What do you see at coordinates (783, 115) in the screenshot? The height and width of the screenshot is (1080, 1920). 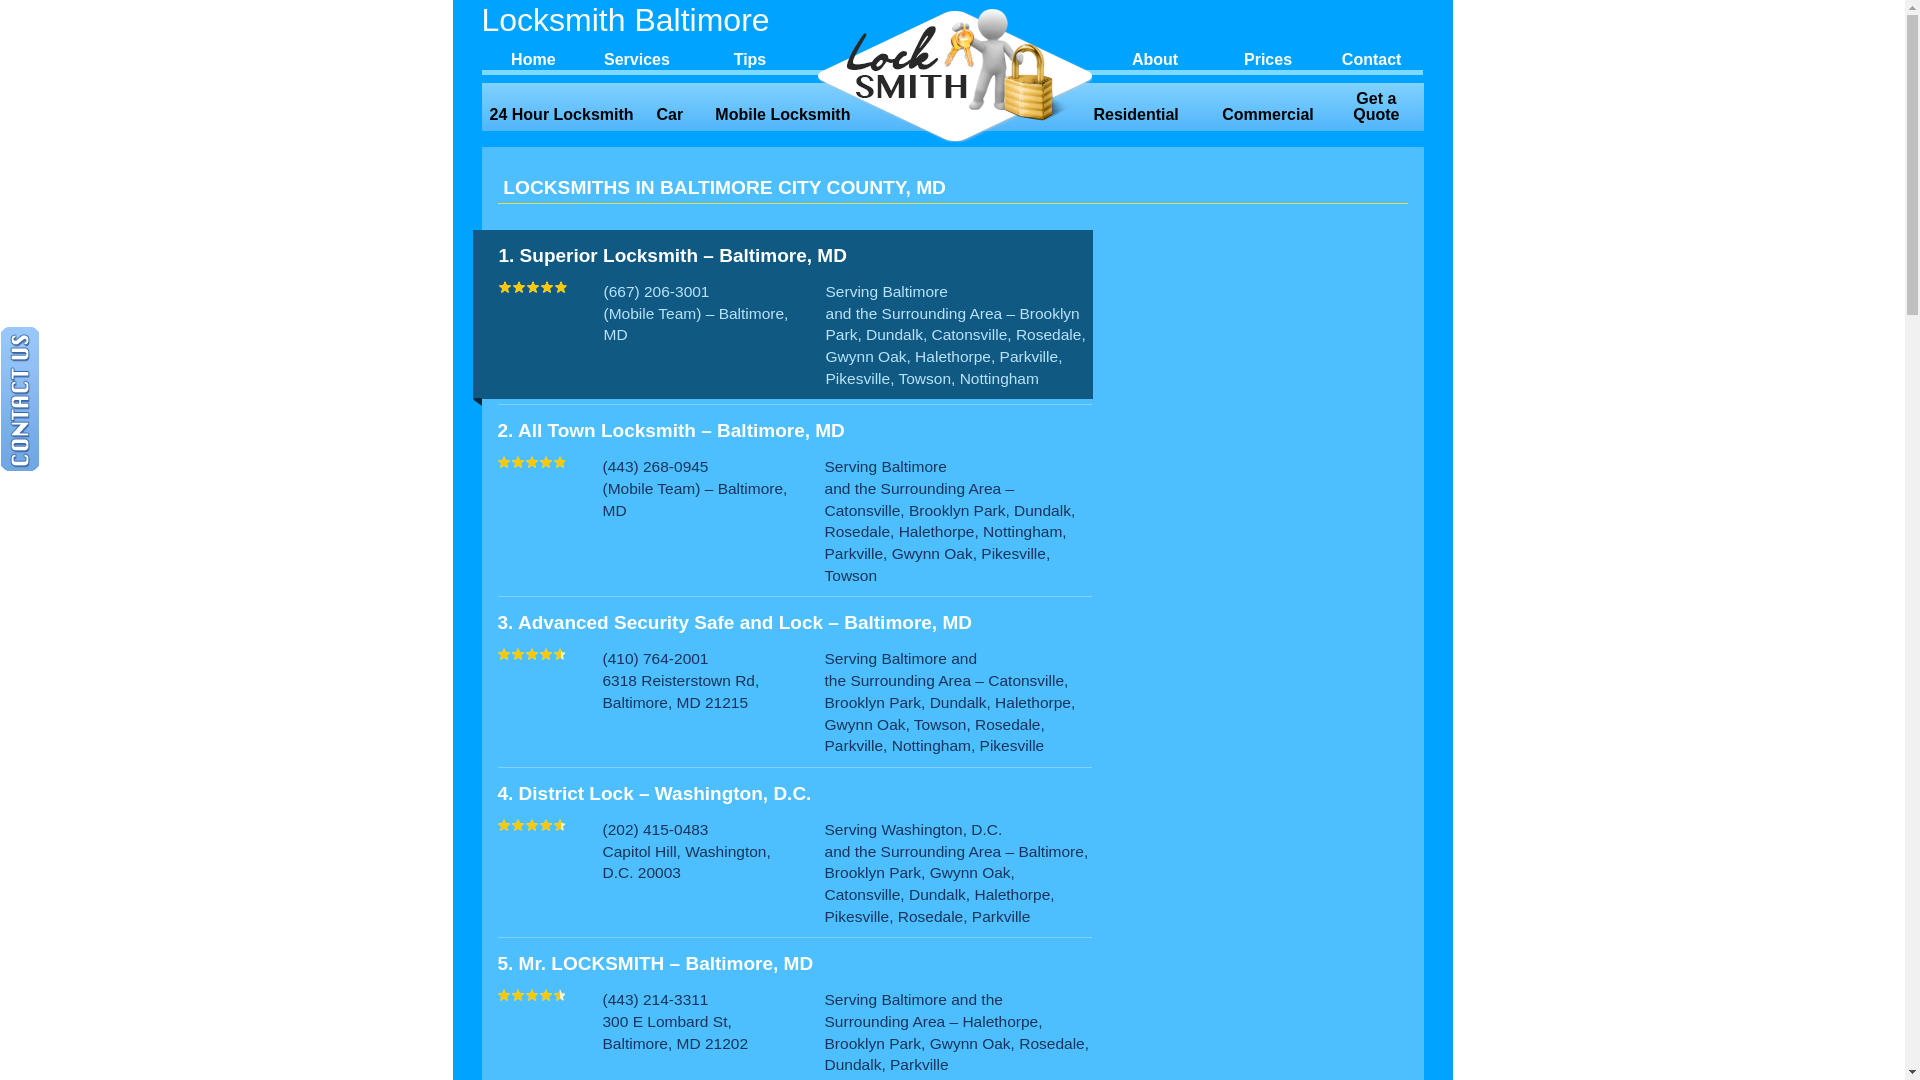 I see `Mobile Locksmith` at bounding box center [783, 115].